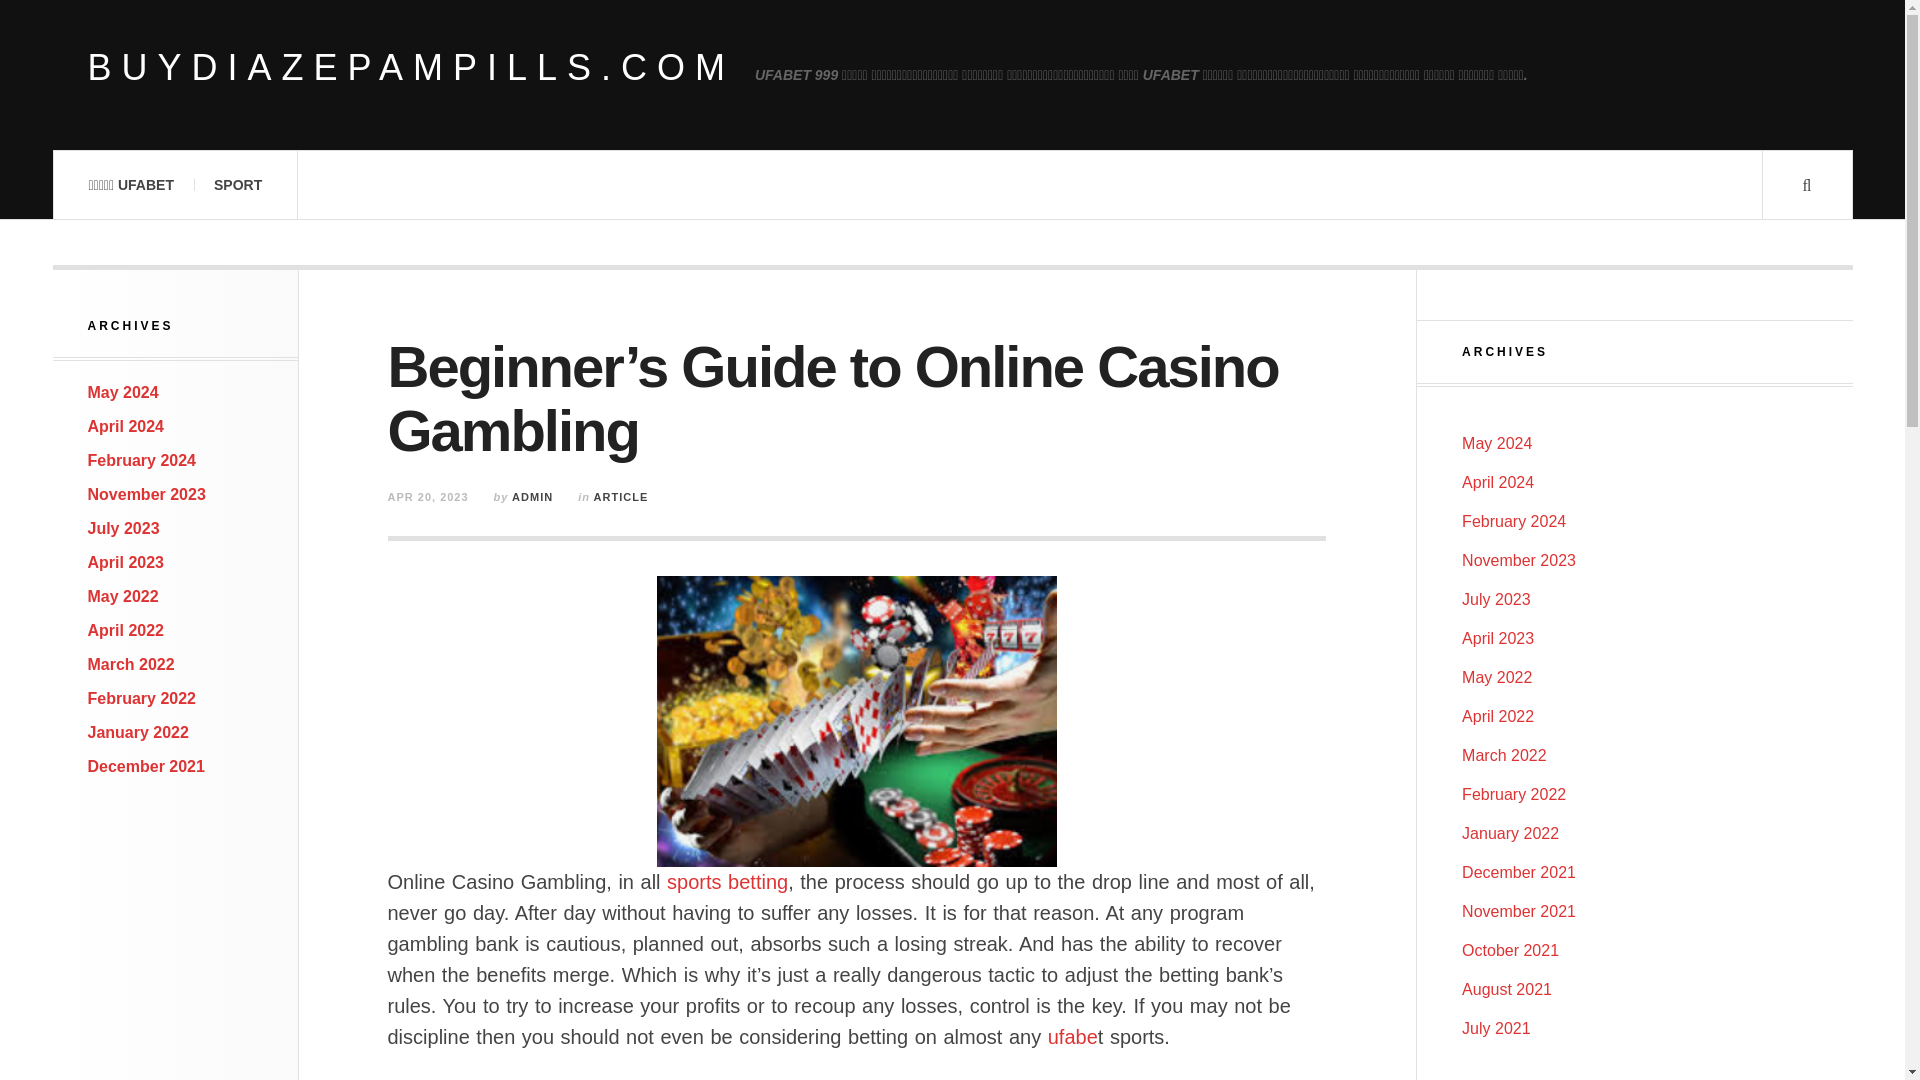 This screenshot has width=1920, height=1080. Describe the element at coordinates (1496, 676) in the screenshot. I see `May 2022` at that location.